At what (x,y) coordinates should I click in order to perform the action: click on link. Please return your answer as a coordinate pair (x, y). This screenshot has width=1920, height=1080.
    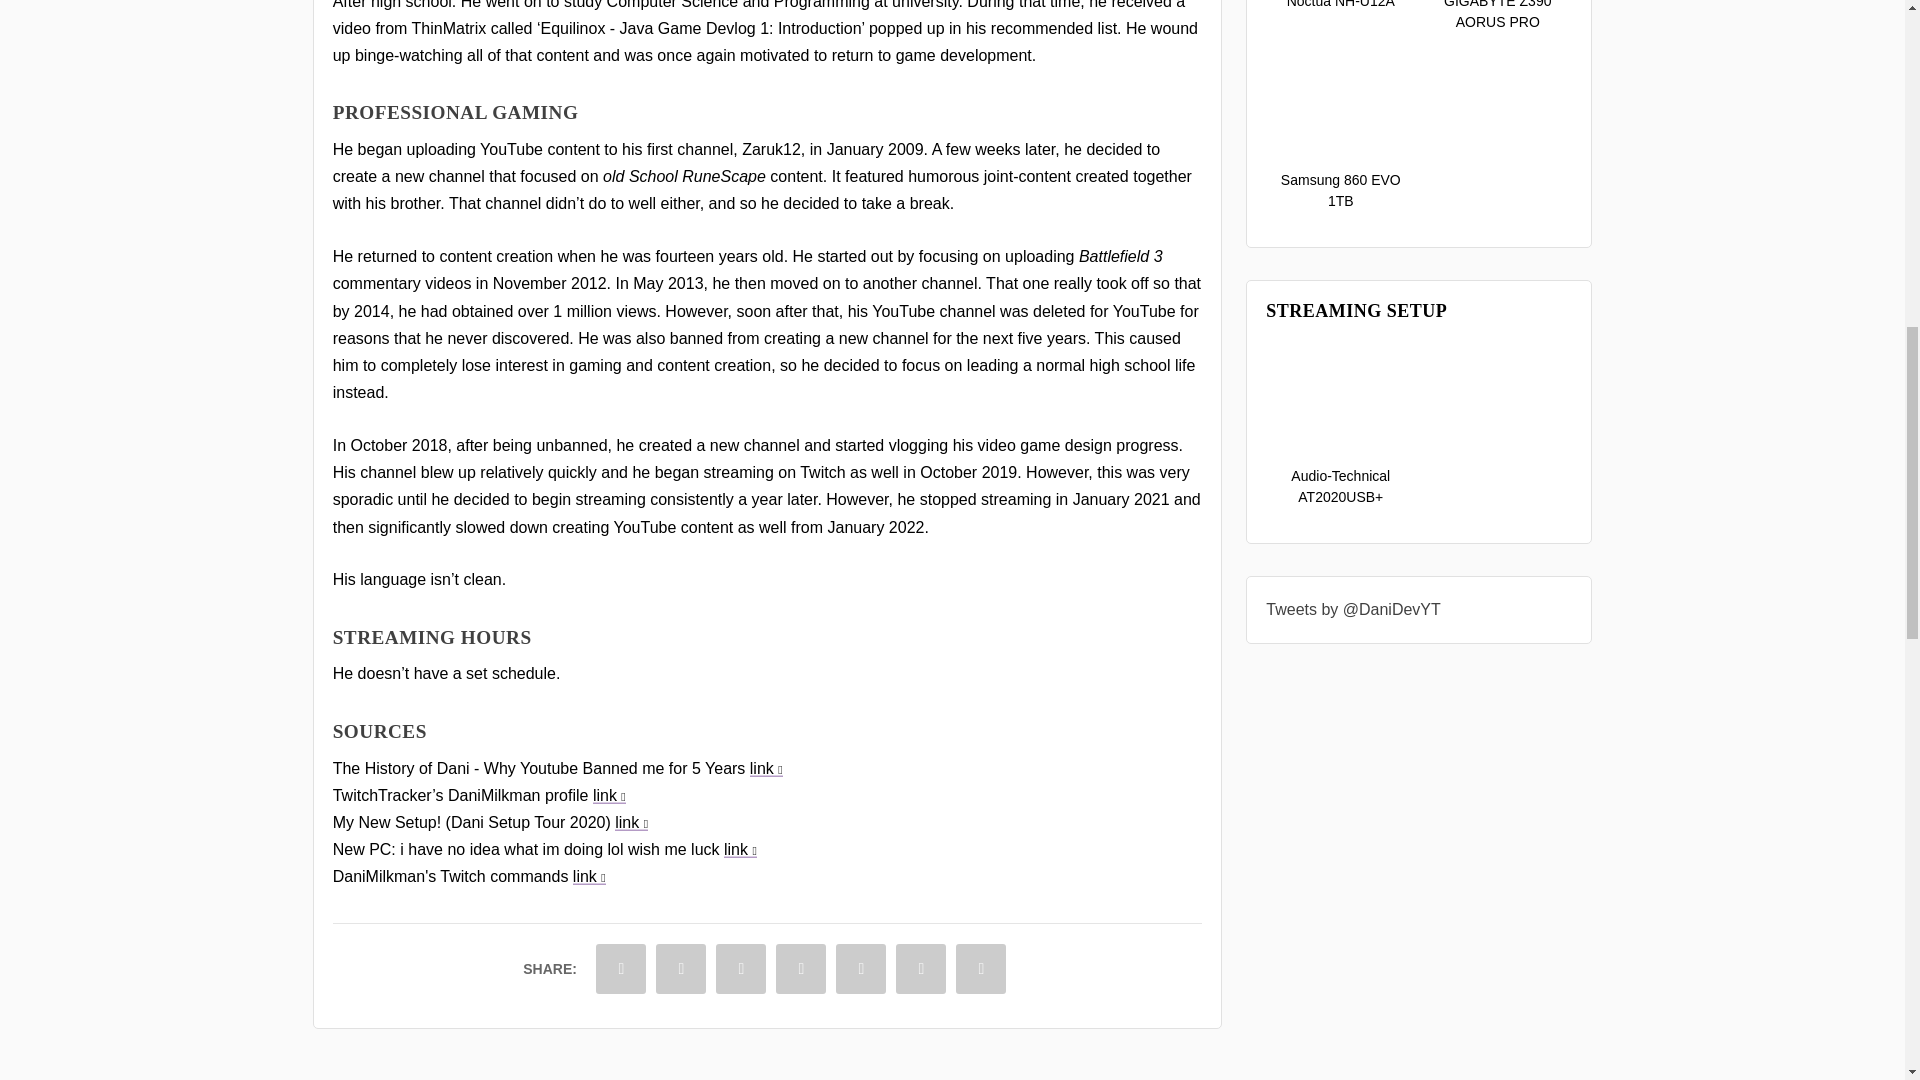
    Looking at the image, I should click on (766, 768).